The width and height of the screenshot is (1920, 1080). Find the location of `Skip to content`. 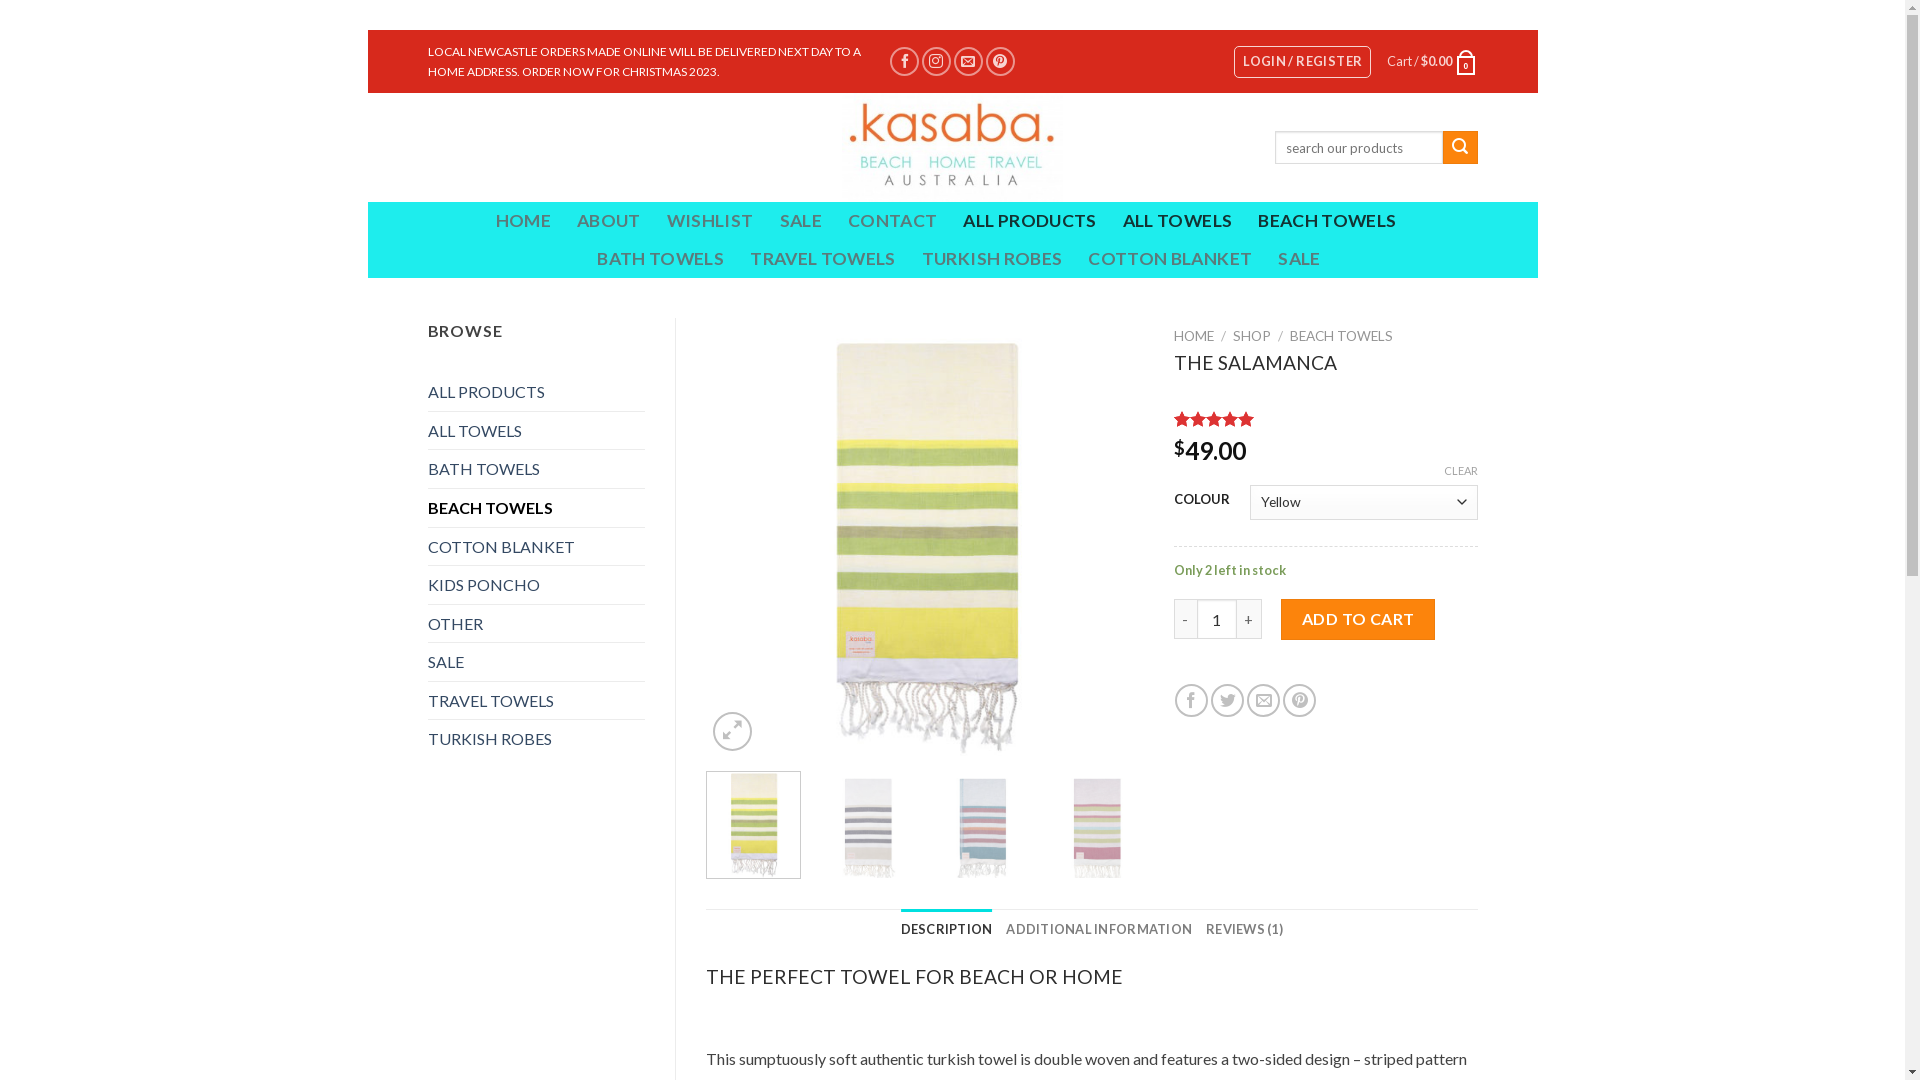

Skip to content is located at coordinates (366, 30).